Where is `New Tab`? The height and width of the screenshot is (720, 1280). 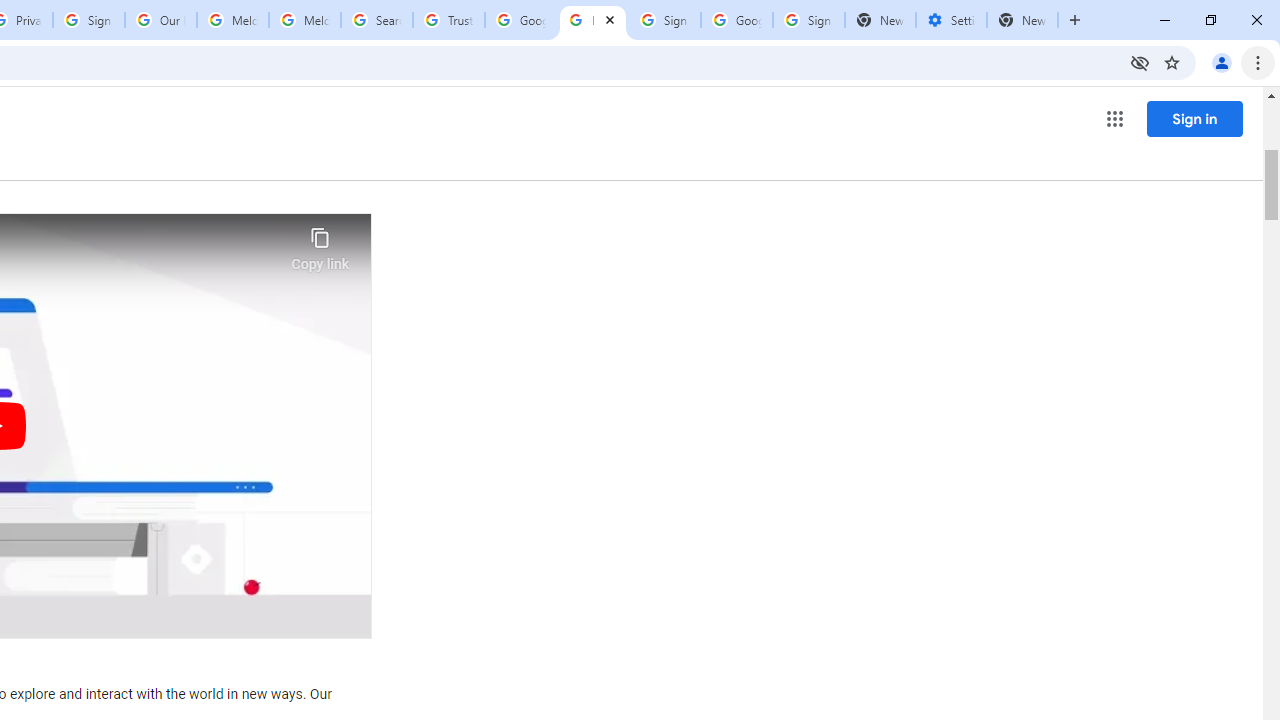 New Tab is located at coordinates (1022, 20).